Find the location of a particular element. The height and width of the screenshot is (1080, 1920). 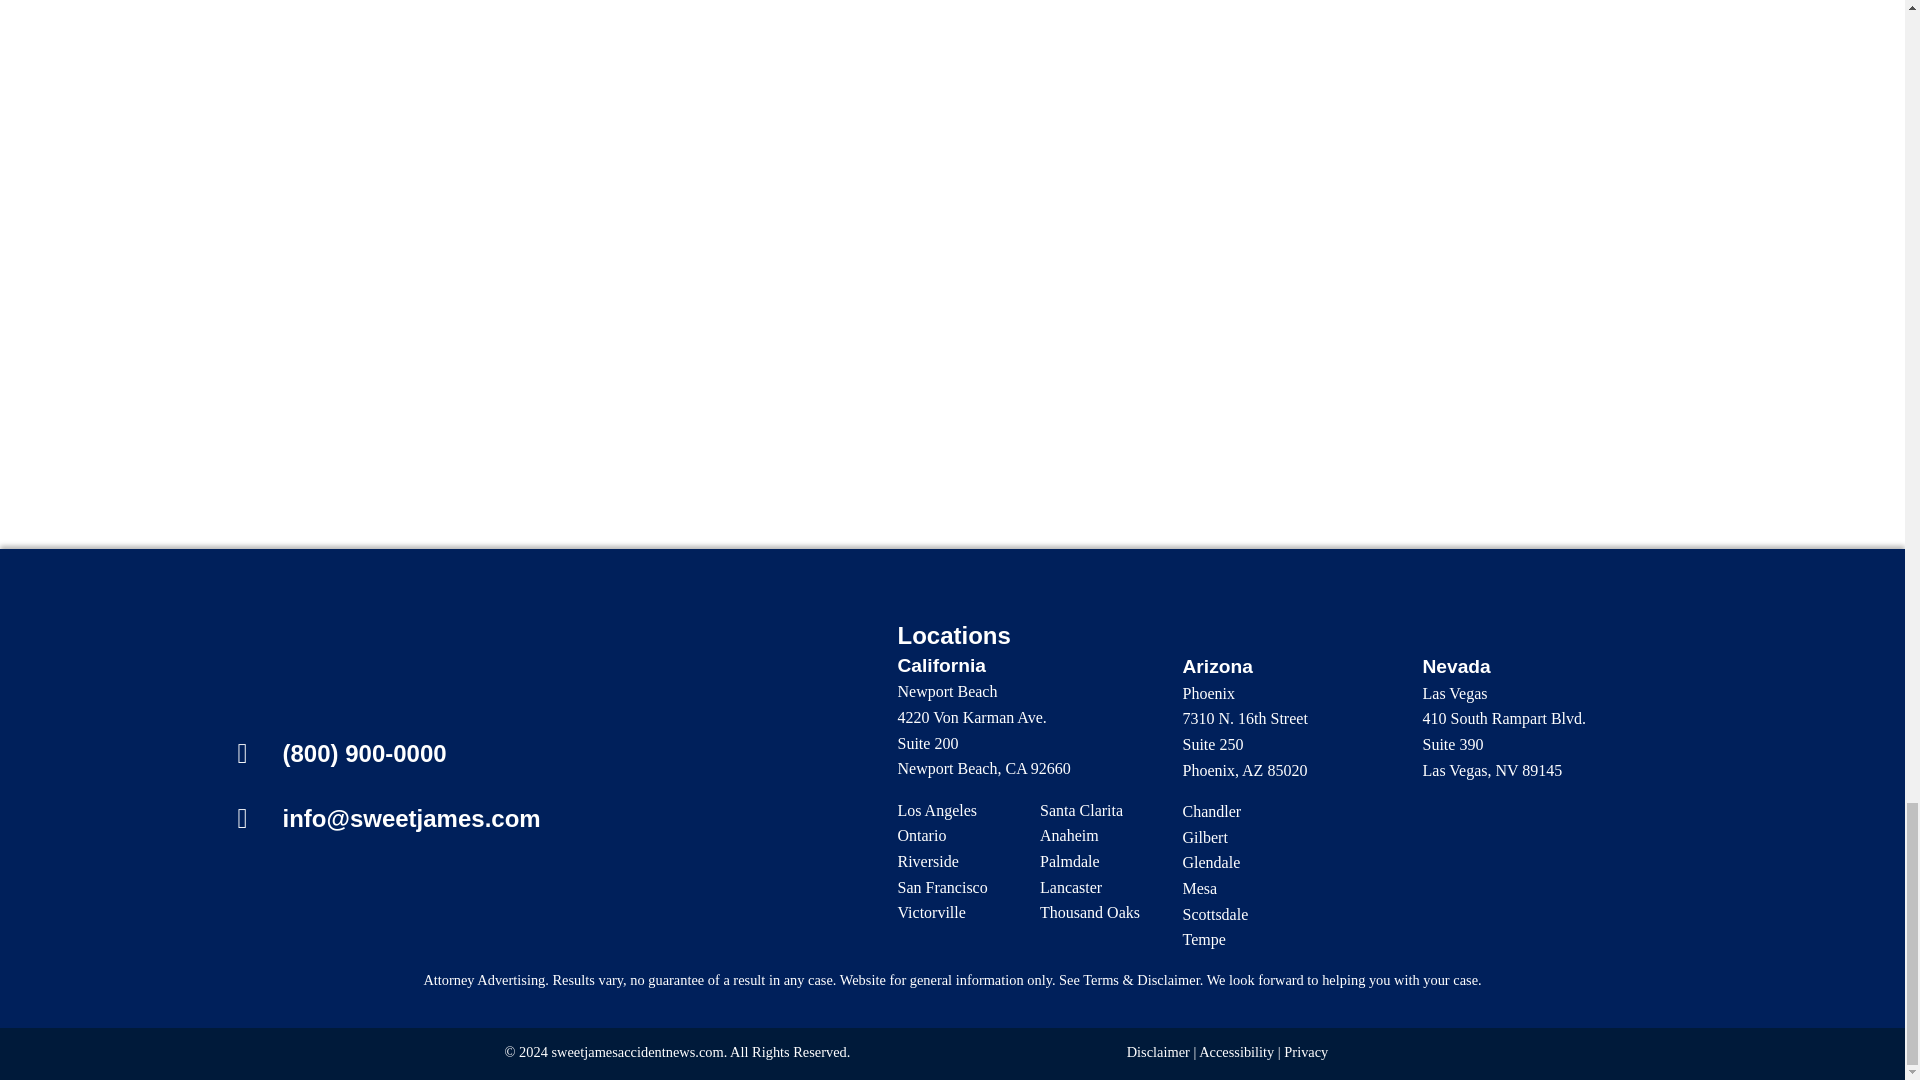

Las Vegas is located at coordinates (1454, 693).